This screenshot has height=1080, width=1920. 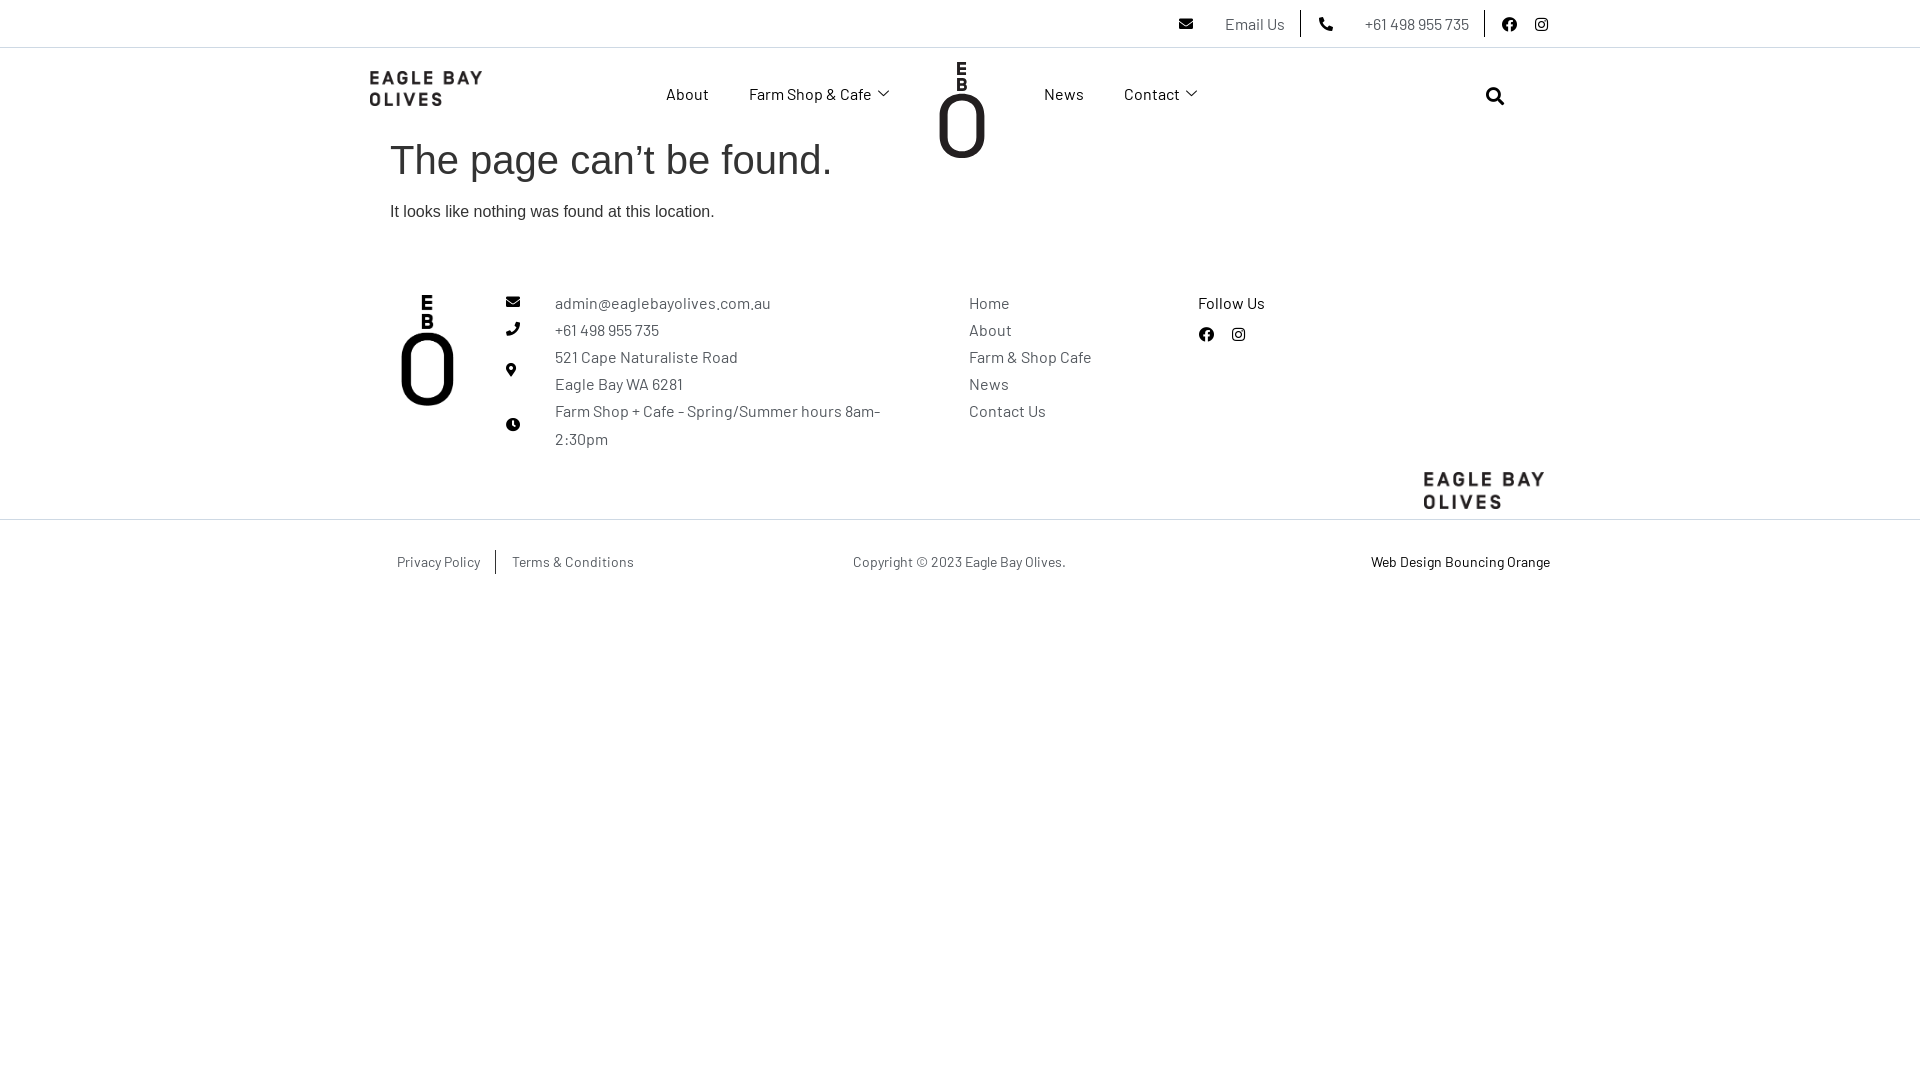 I want to click on 521 Cape Naturaliste Road
Eagle Bay WA 6281, so click(x=706, y=370).